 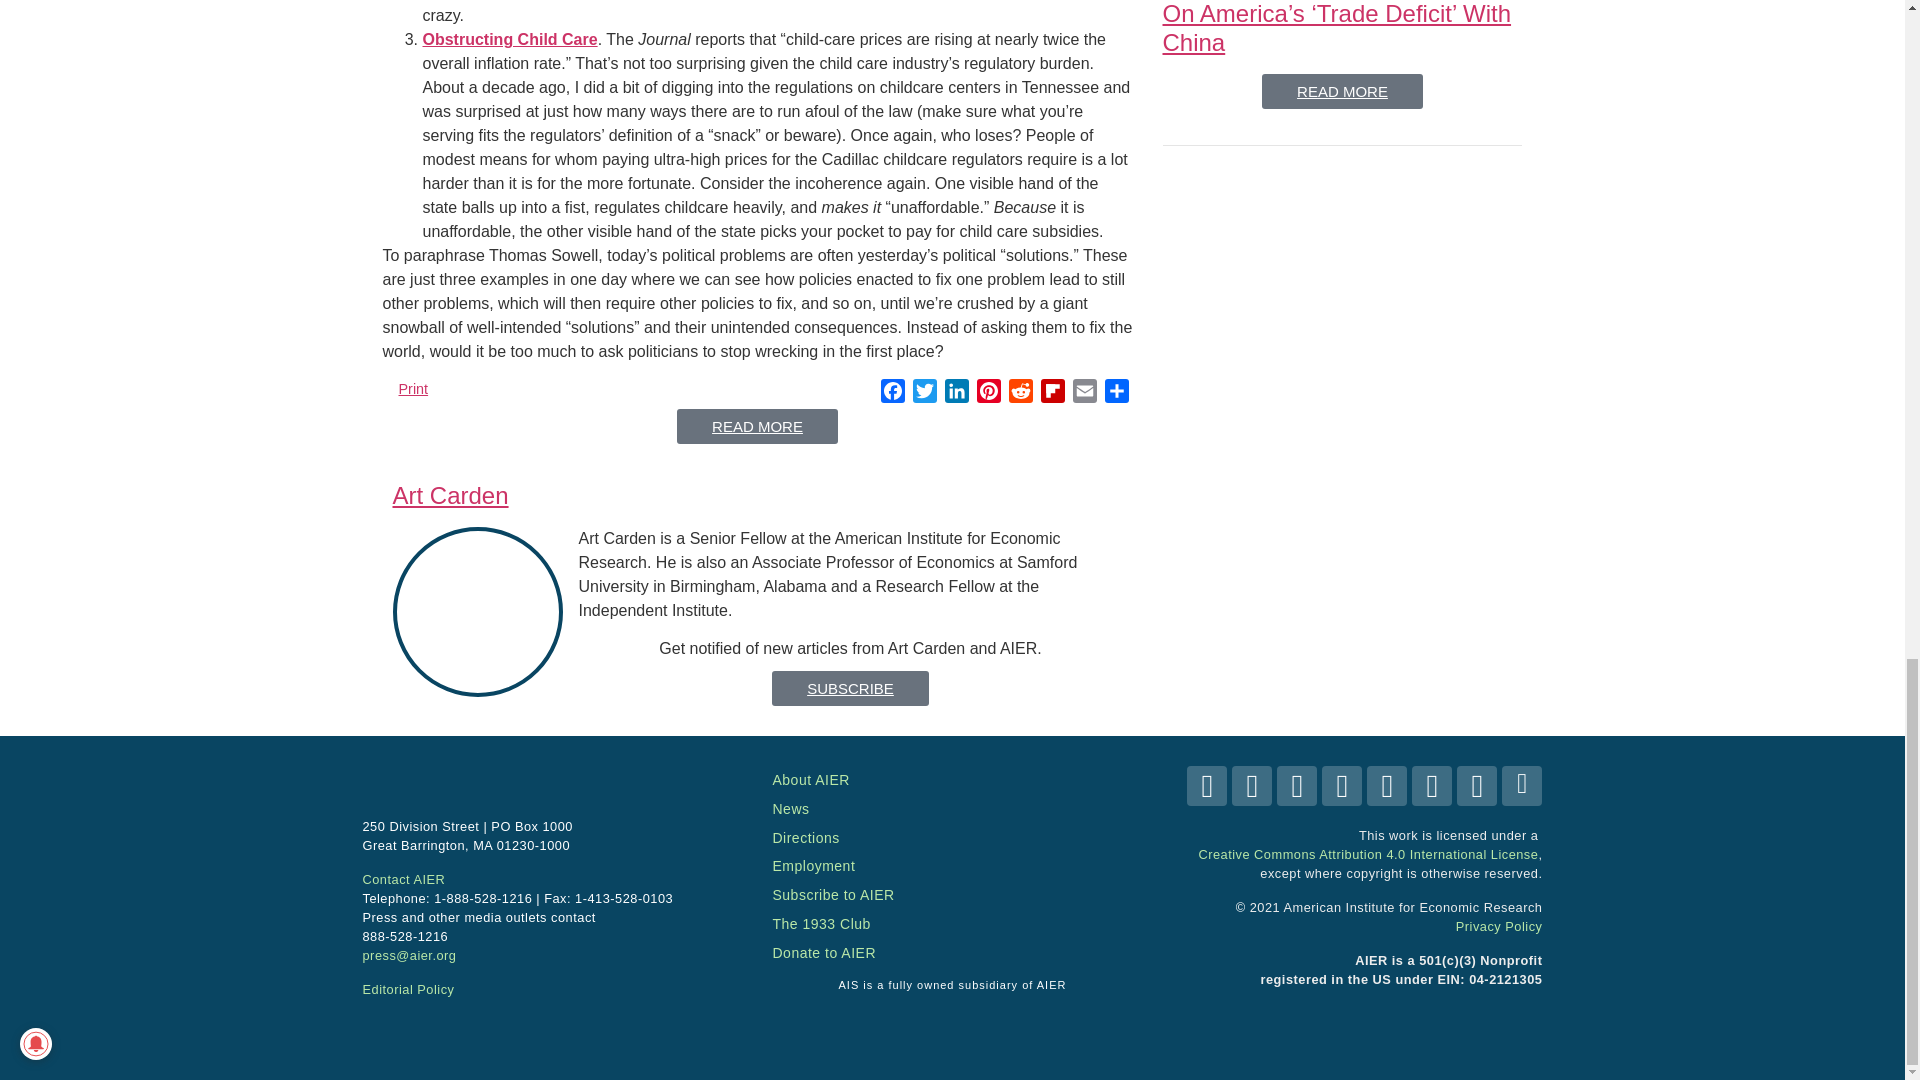 What do you see at coordinates (988, 394) in the screenshot?
I see `Pinterest` at bounding box center [988, 394].